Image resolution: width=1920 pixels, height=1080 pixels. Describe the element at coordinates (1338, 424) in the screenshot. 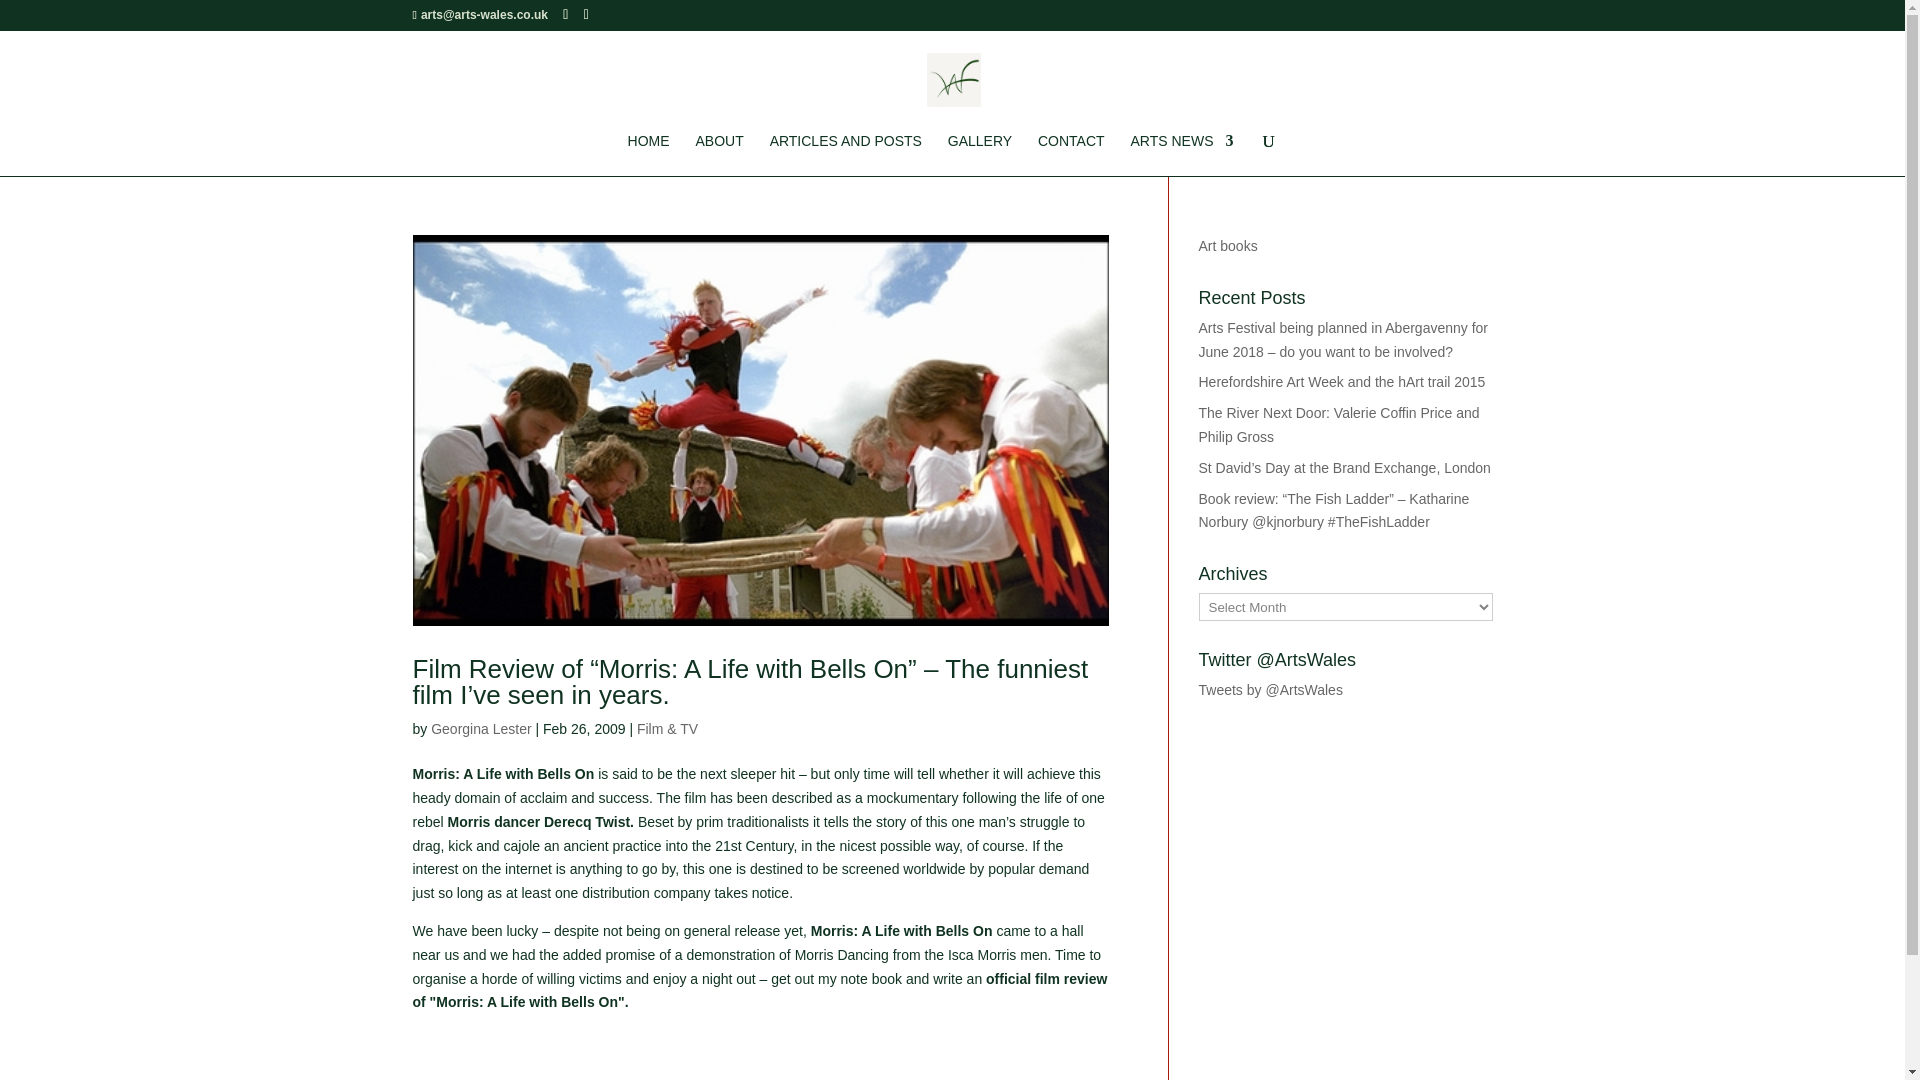

I see `The River Next Door: Valerie Coffin Price and Philip Gross` at that location.